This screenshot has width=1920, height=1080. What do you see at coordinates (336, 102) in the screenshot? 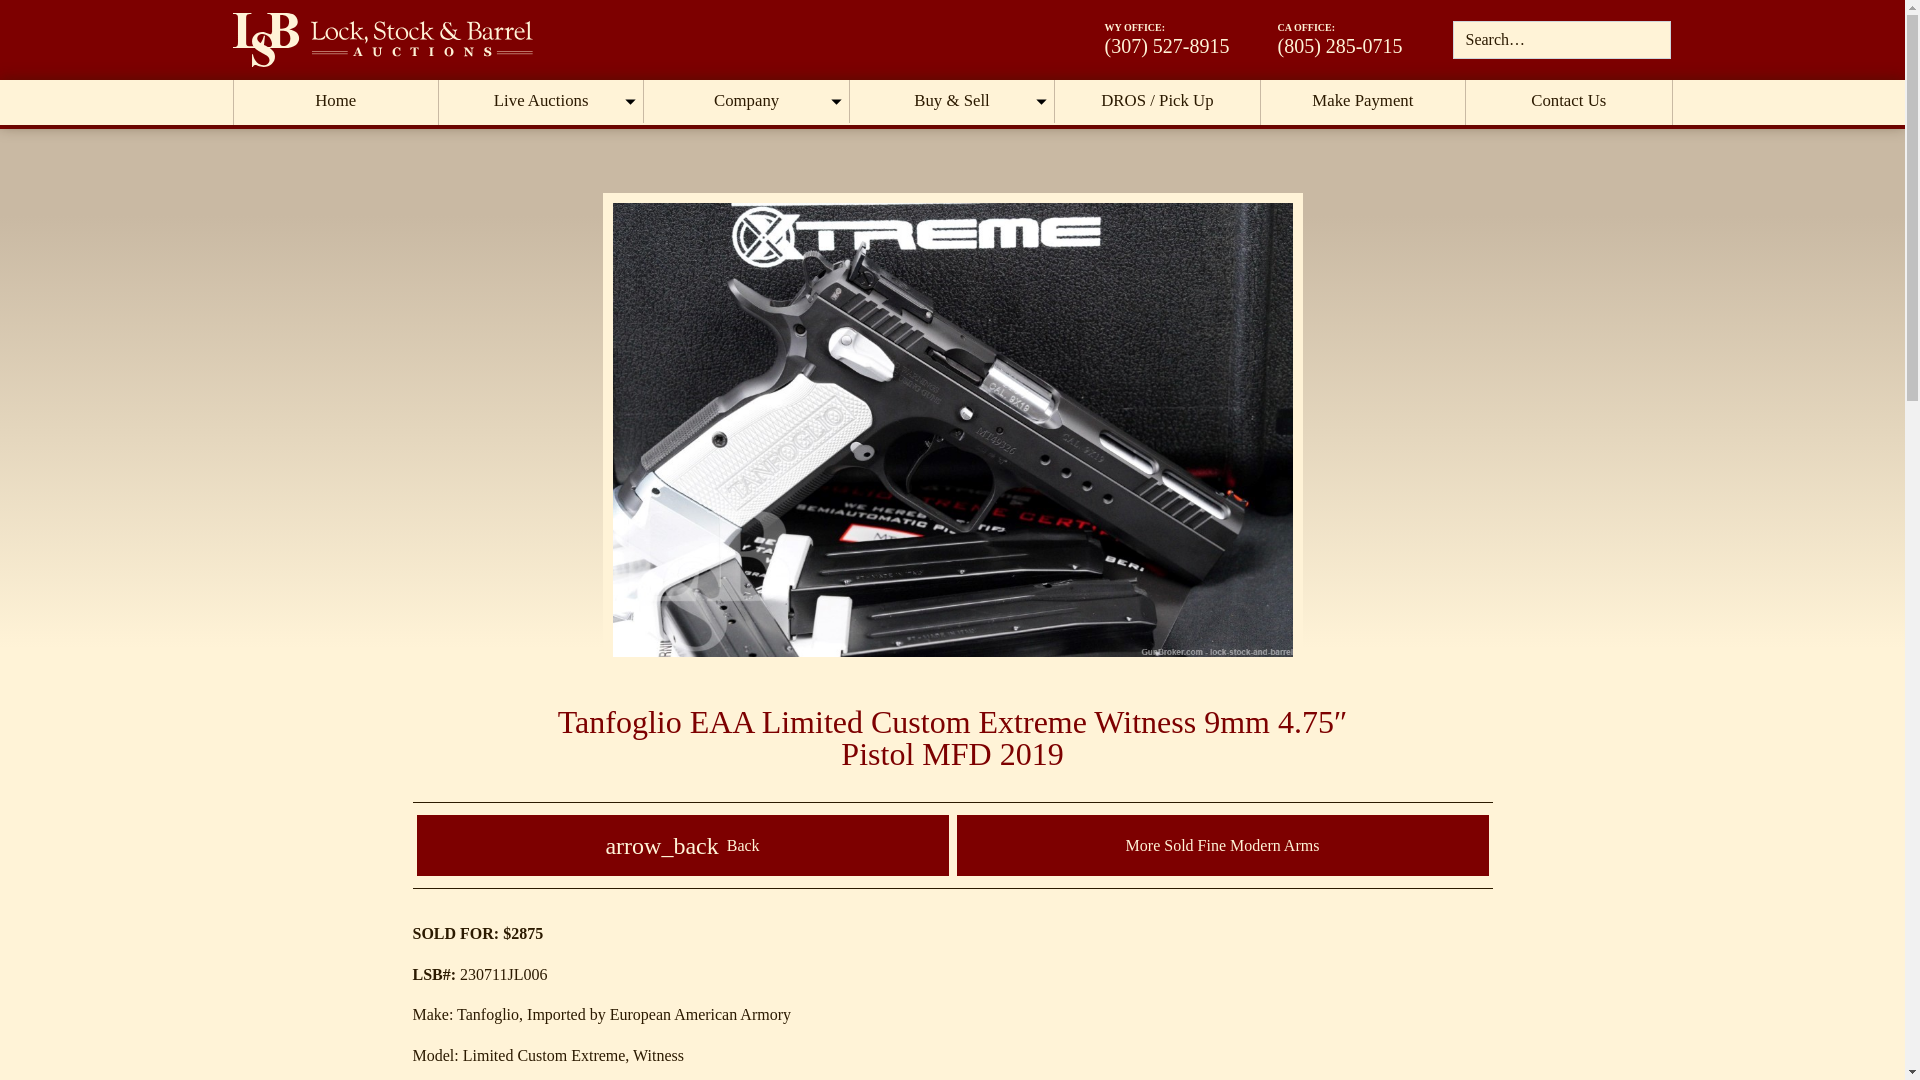
I see `Home` at bounding box center [336, 102].